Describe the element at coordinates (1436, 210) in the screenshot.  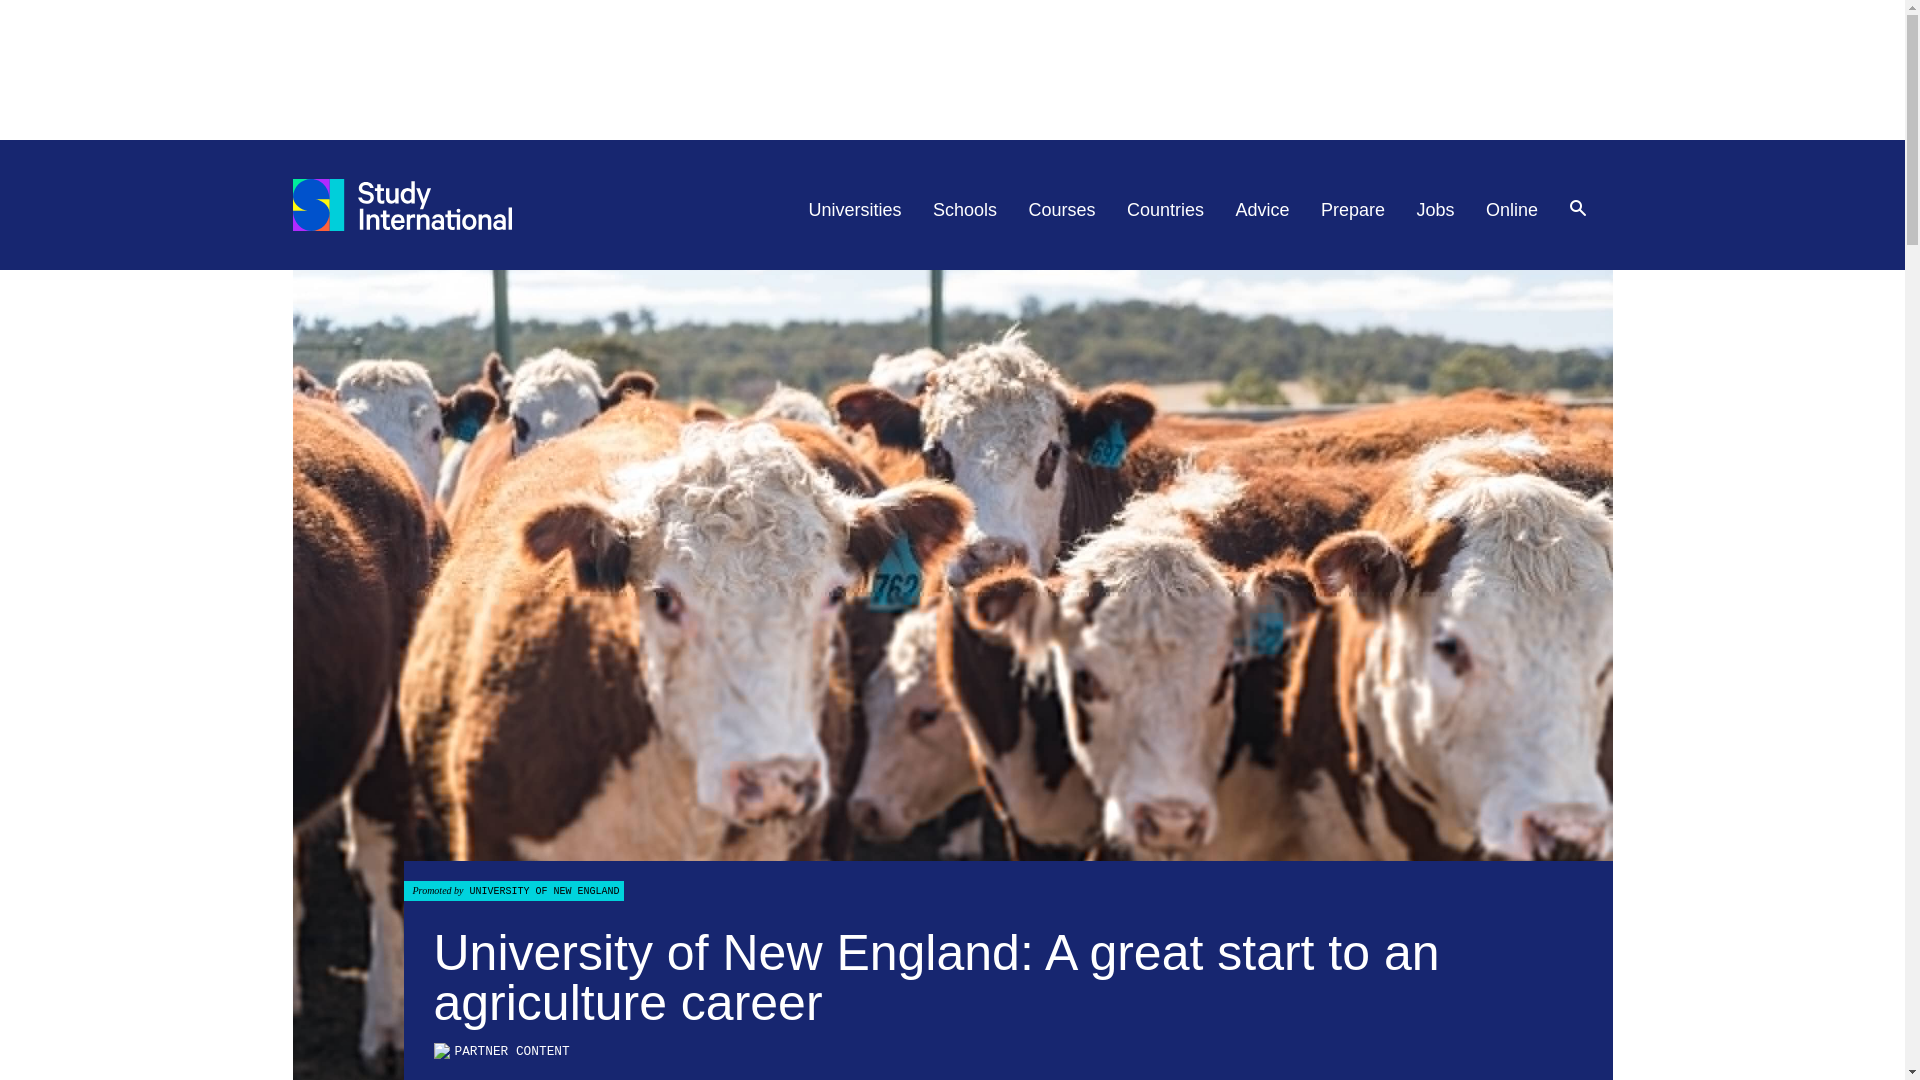
I see `Jobs` at that location.